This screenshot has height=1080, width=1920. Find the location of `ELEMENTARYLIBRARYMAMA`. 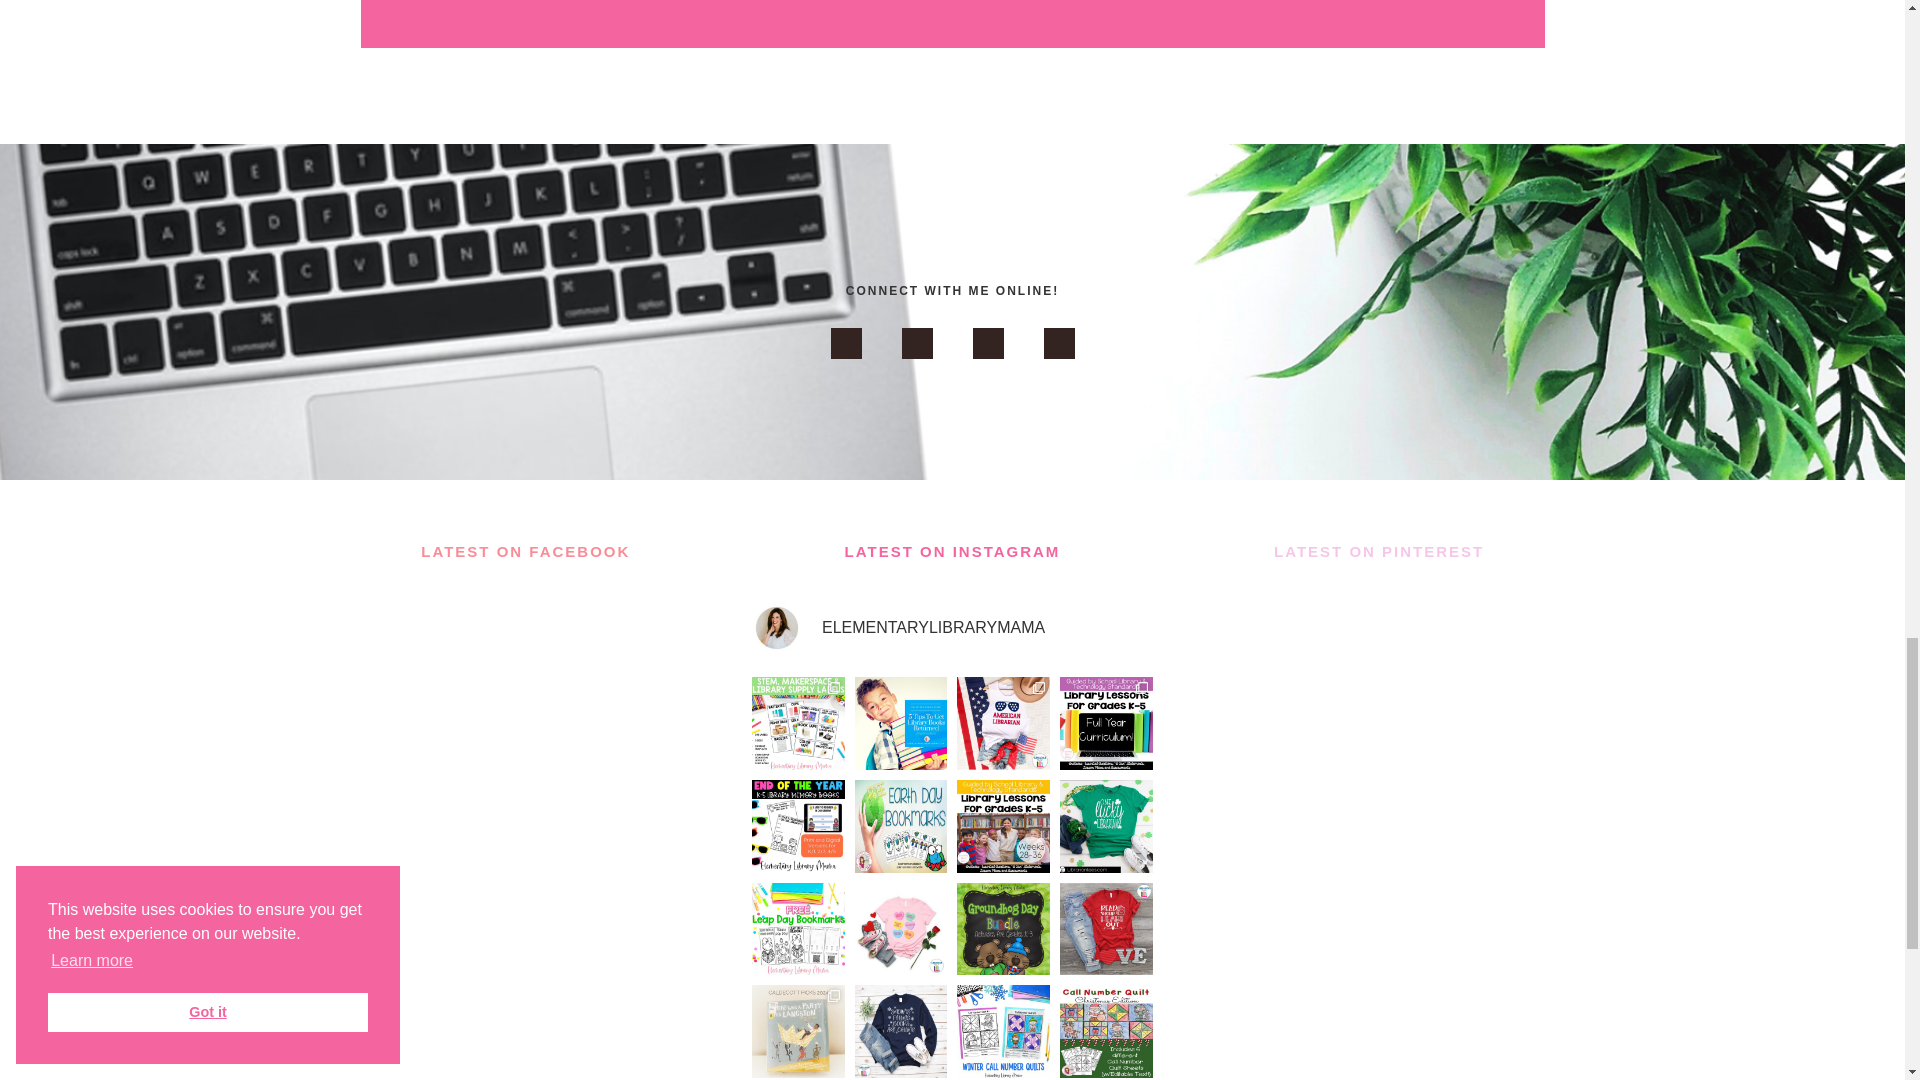

ELEMENTARYLIBRARYMAMA is located at coordinates (952, 628).